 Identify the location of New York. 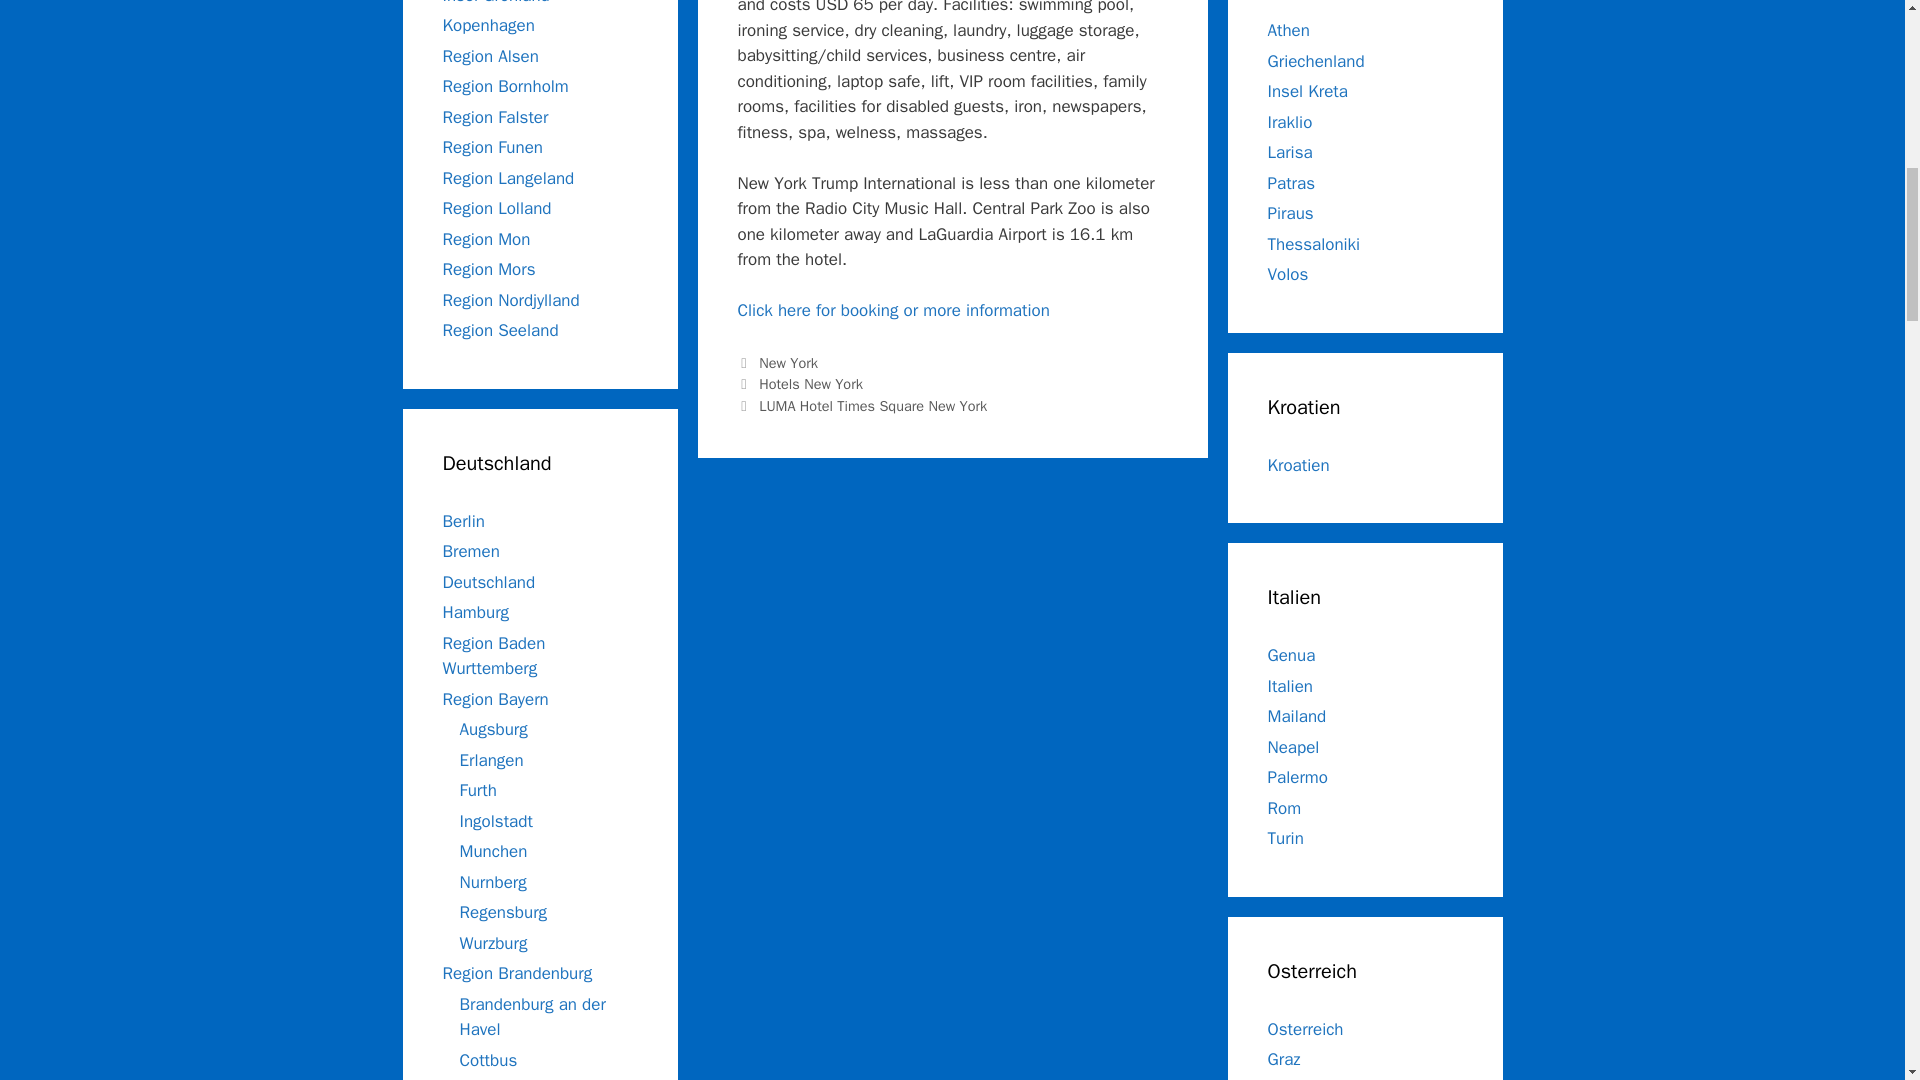
(788, 362).